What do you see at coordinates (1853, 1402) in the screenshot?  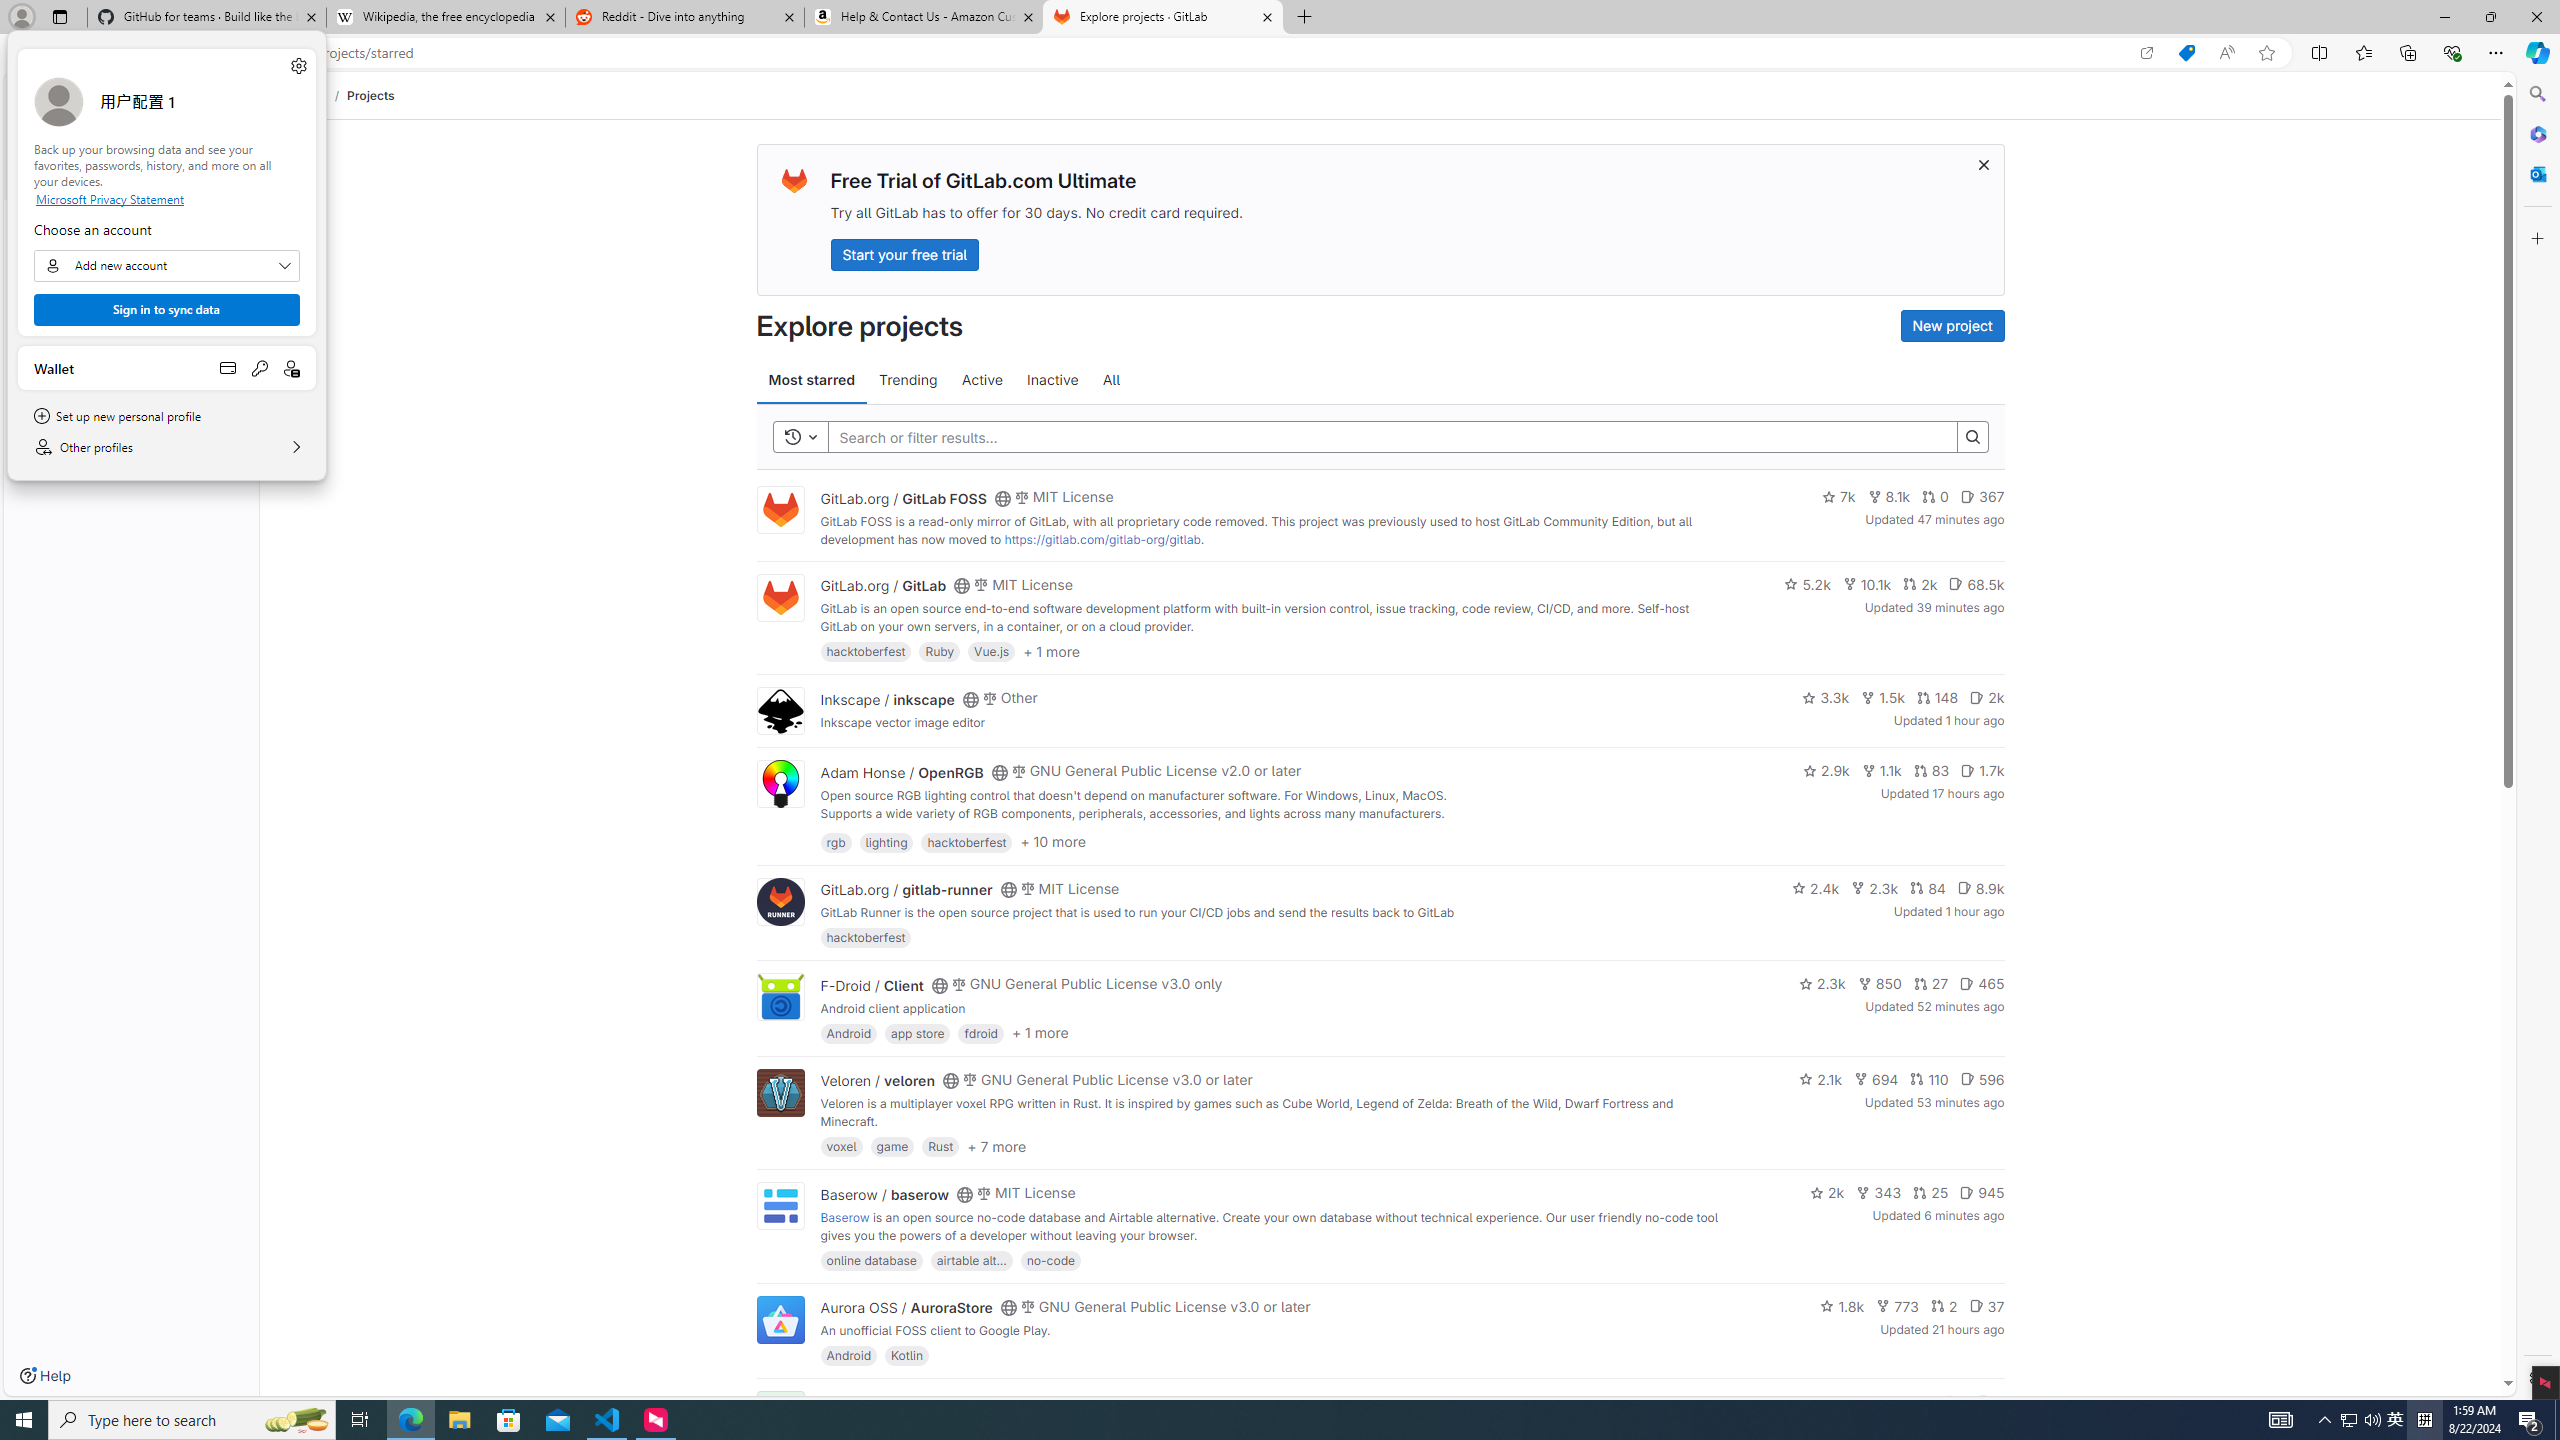 I see `1.4k` at bounding box center [1853, 1402].